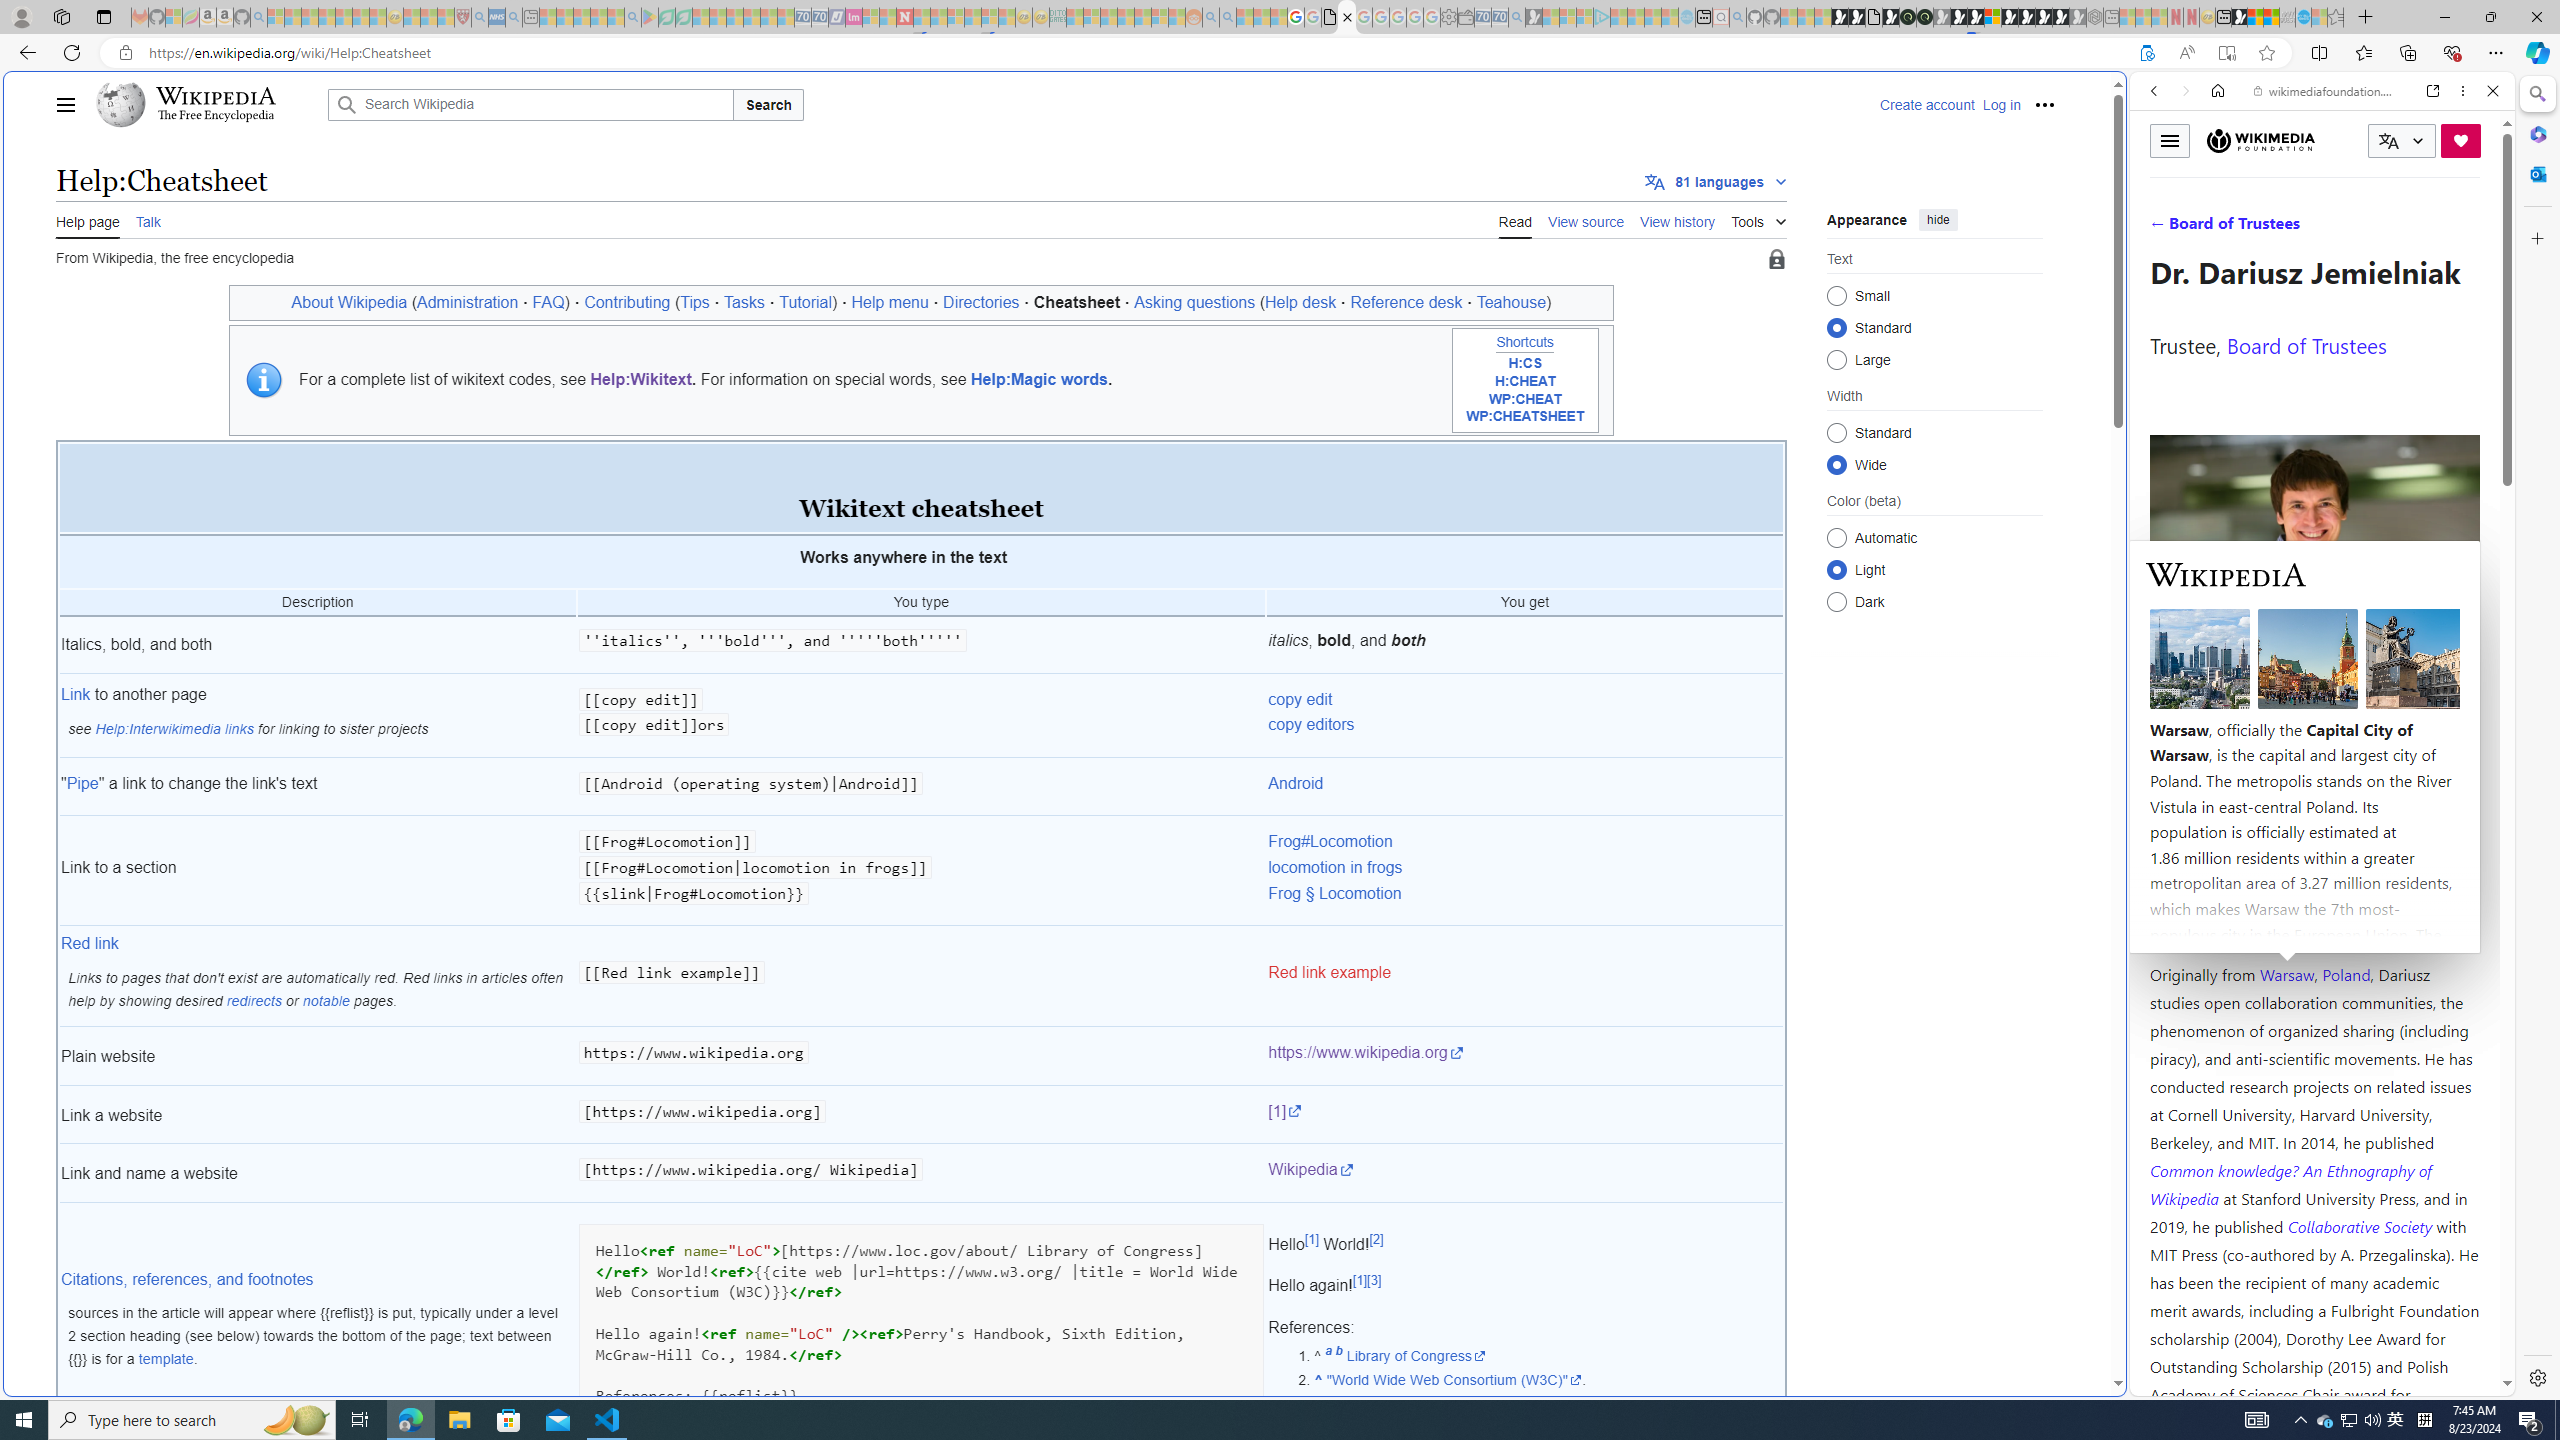 The width and height of the screenshot is (2560, 1440). Describe the element at coordinates (174, 728) in the screenshot. I see `Help:Interwikimedia links` at that location.